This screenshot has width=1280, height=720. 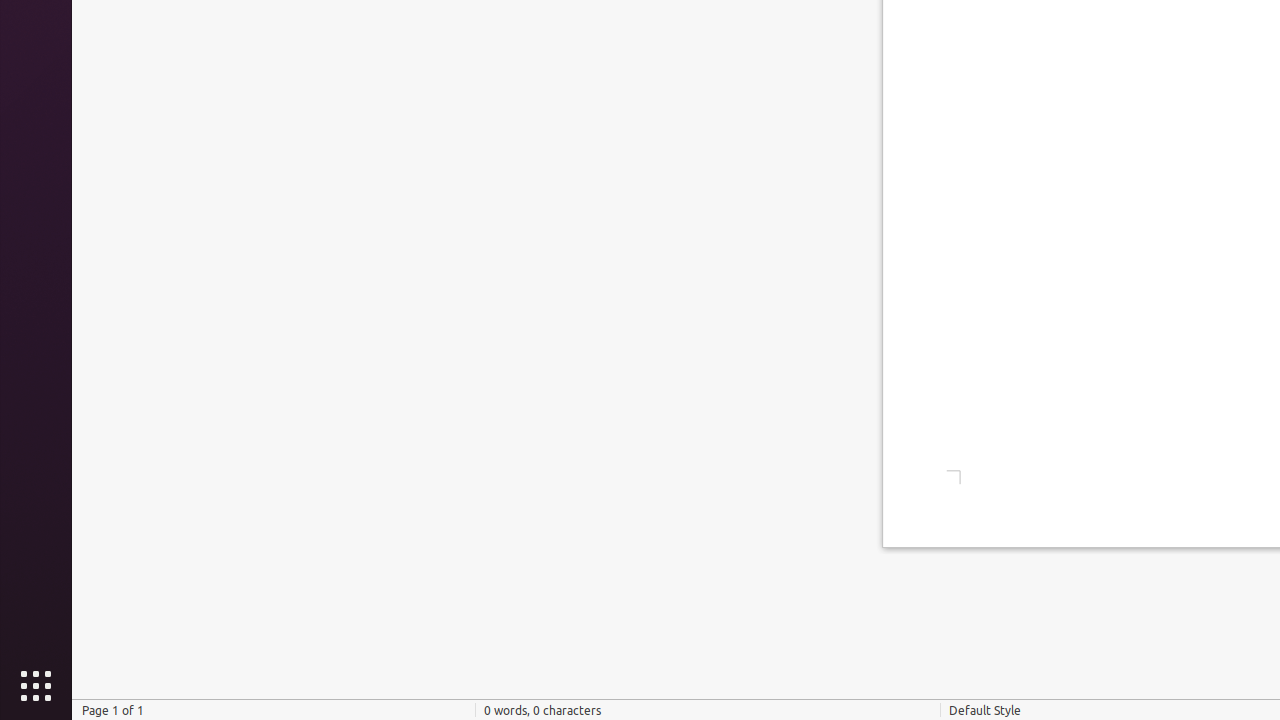 What do you see at coordinates (36, 686) in the screenshot?
I see `Show Applications` at bounding box center [36, 686].